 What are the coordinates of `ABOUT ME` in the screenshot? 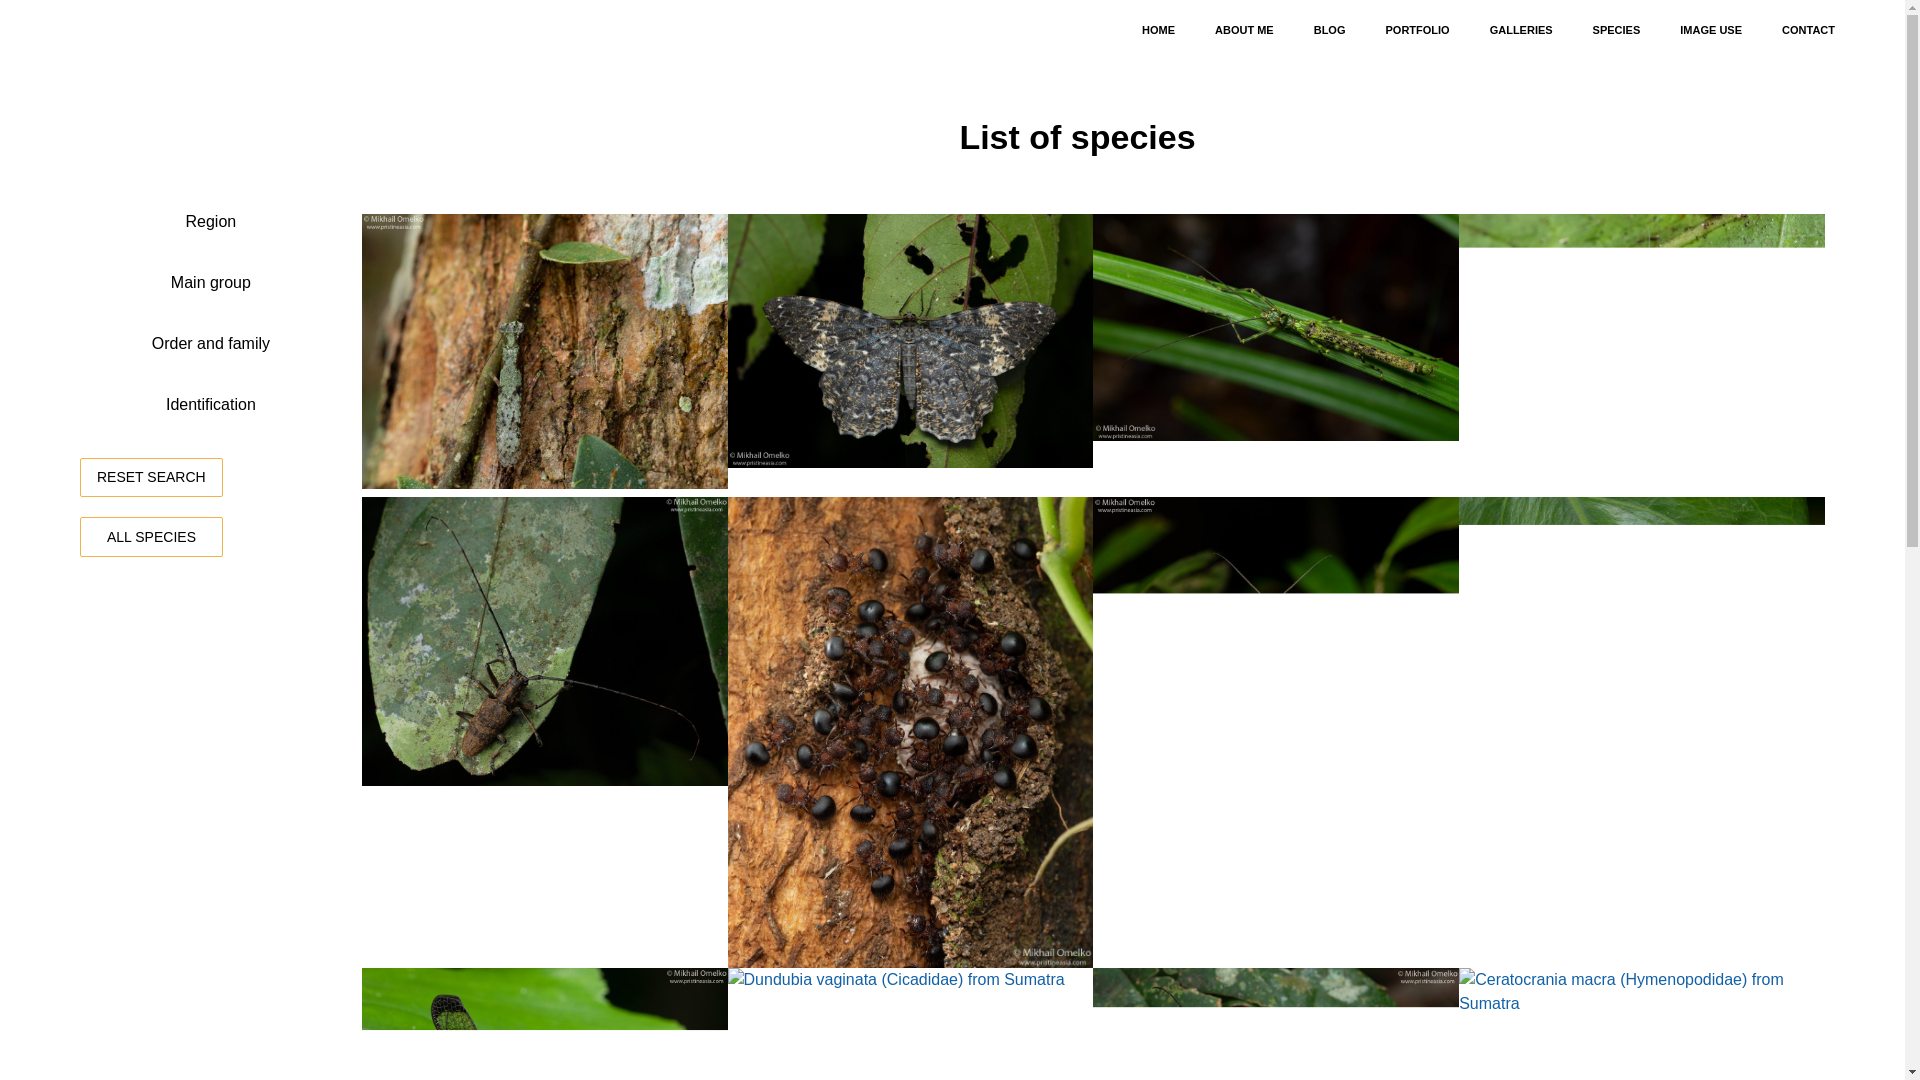 It's located at (1244, 29).